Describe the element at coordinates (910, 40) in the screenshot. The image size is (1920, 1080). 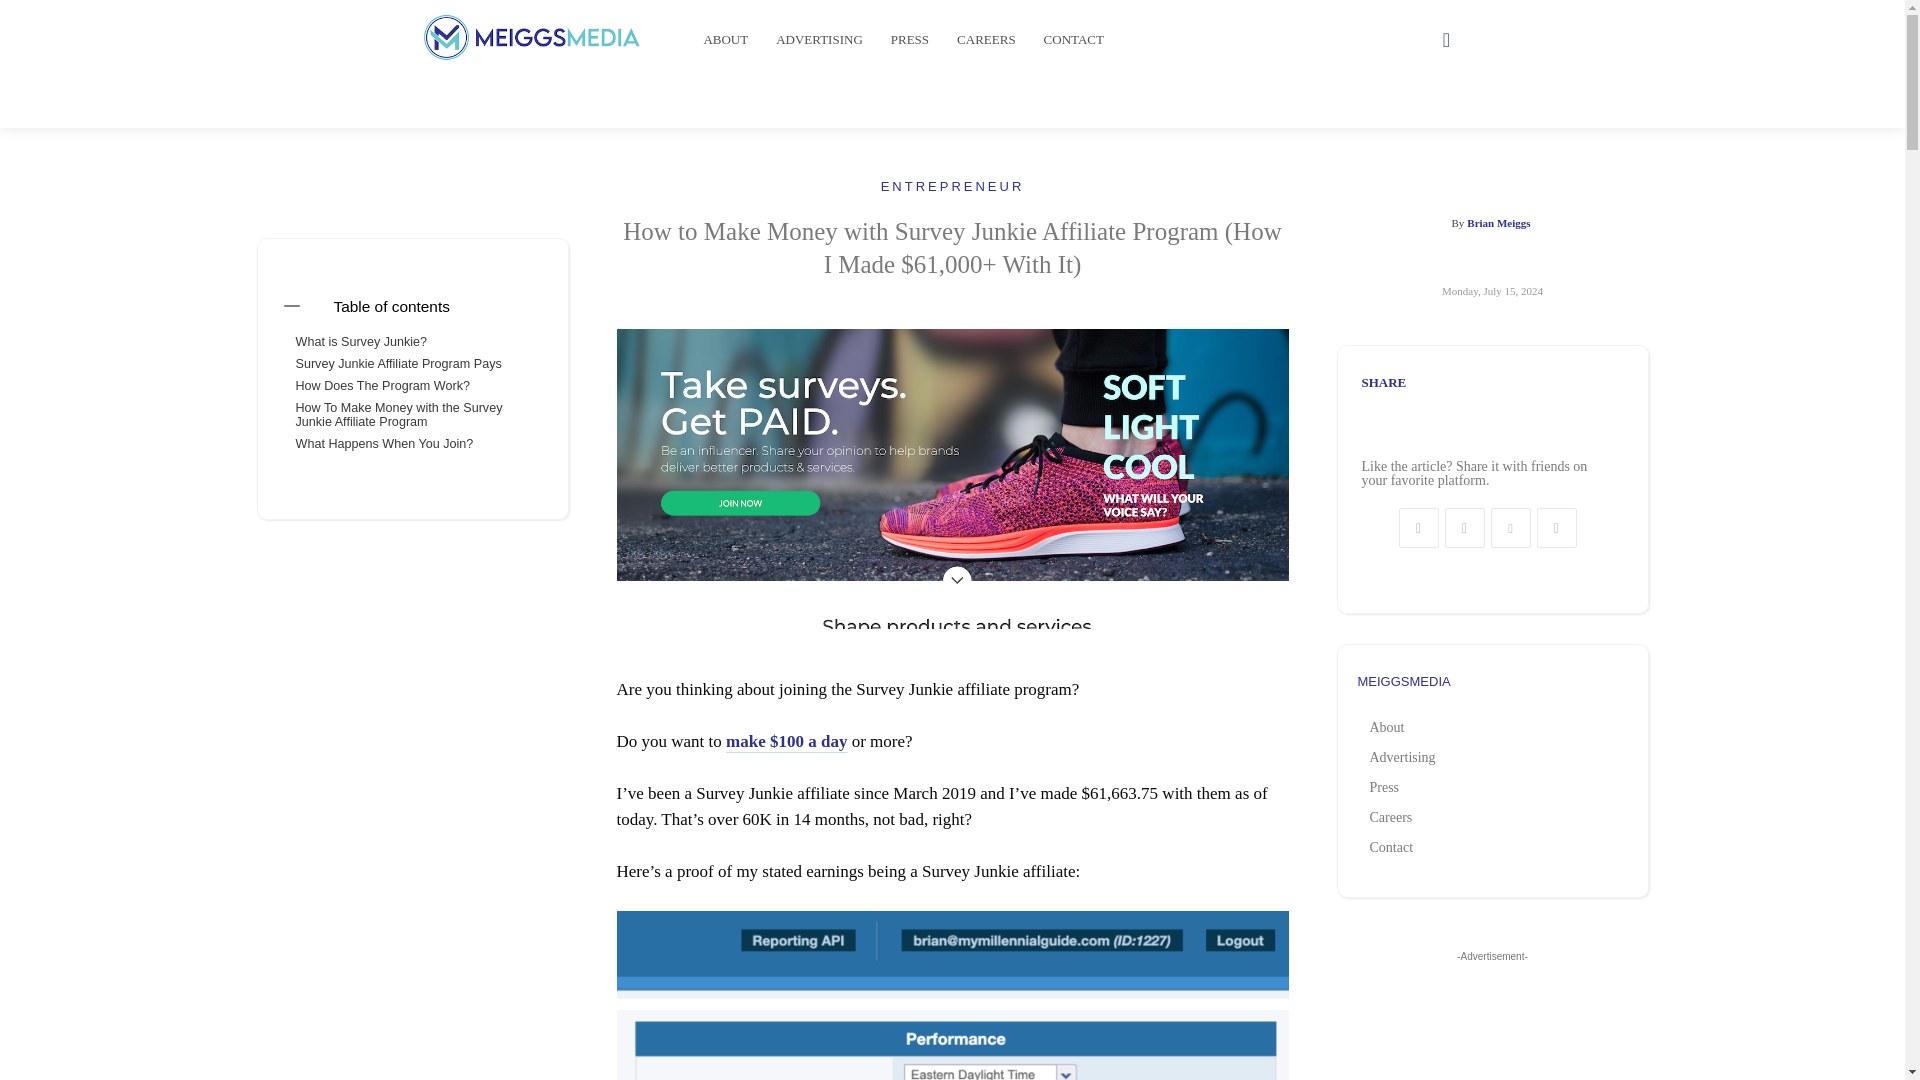
I see `PRESS` at that location.